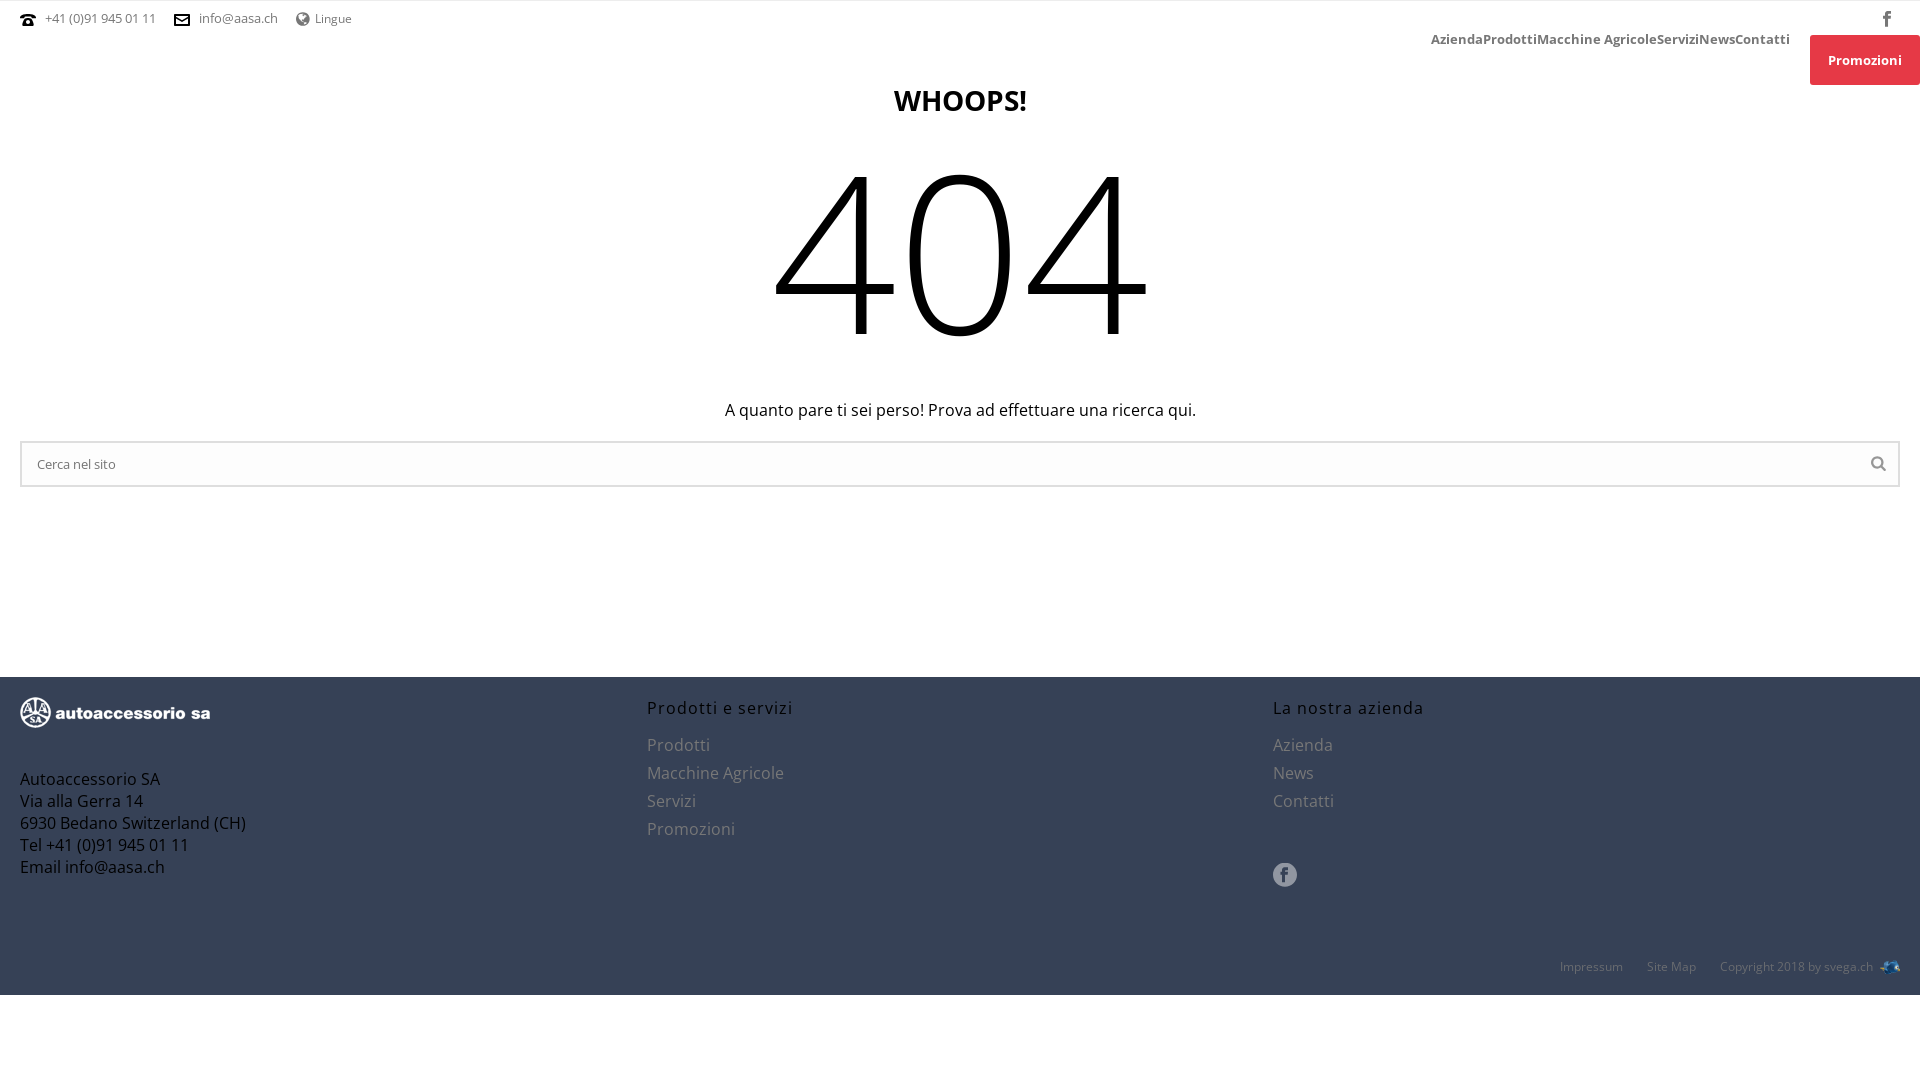  I want to click on News, so click(1717, 39).